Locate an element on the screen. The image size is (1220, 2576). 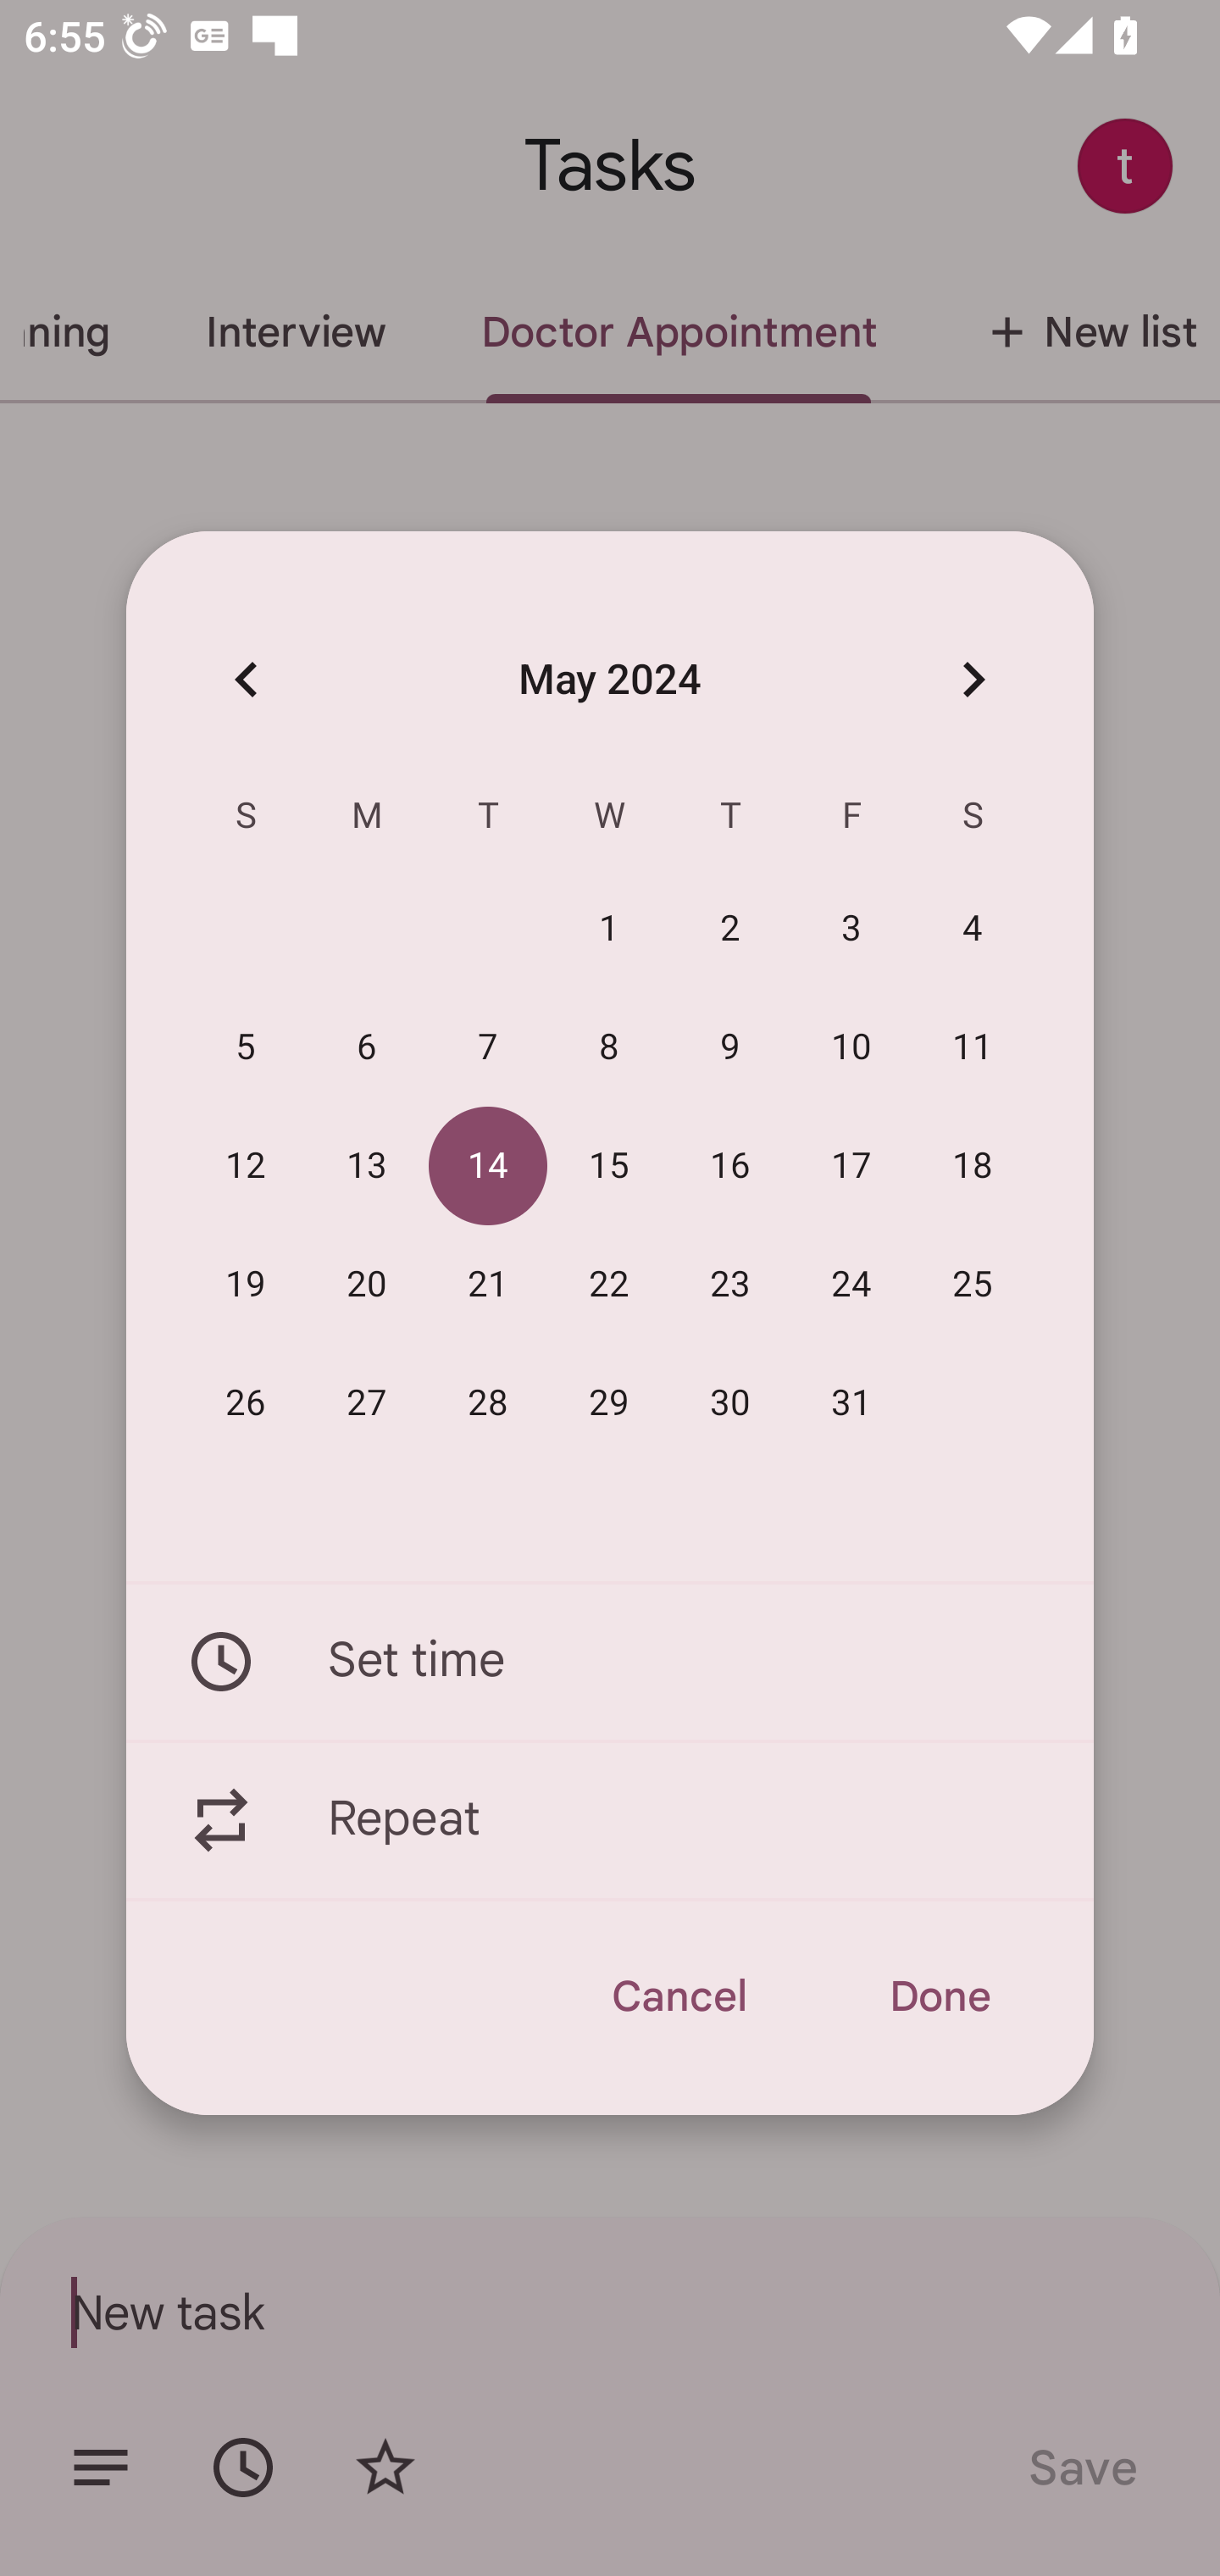
20 20 May 2024 is located at coordinates (367, 1285).